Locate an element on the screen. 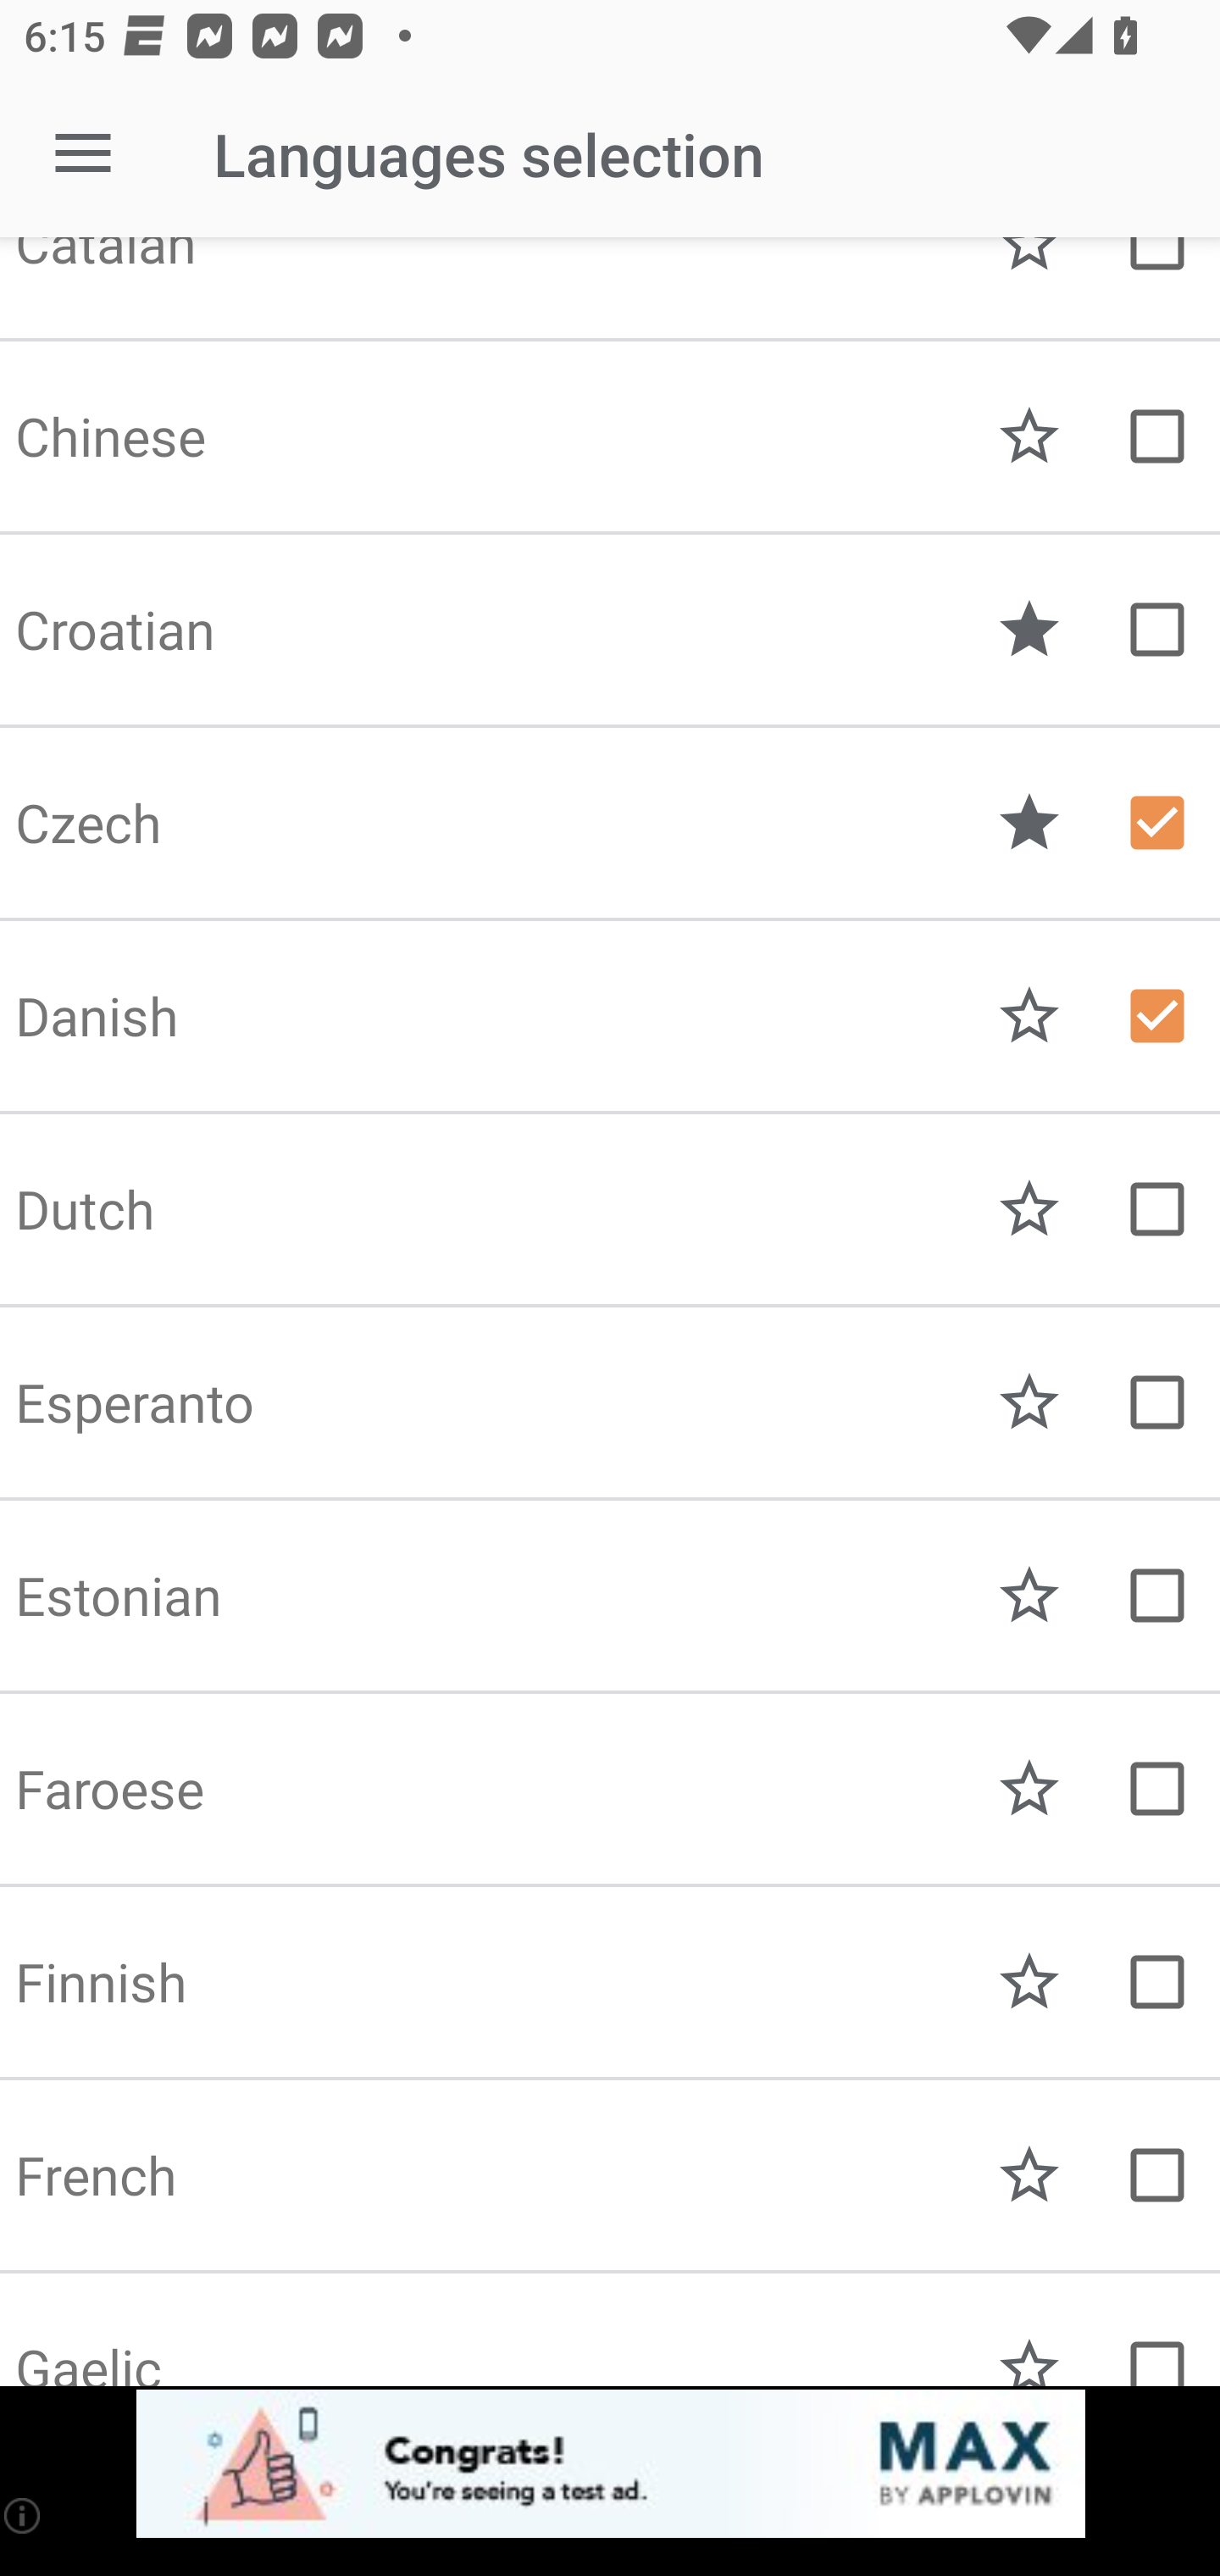  Esperanto Favorite is located at coordinates (610, 1402).